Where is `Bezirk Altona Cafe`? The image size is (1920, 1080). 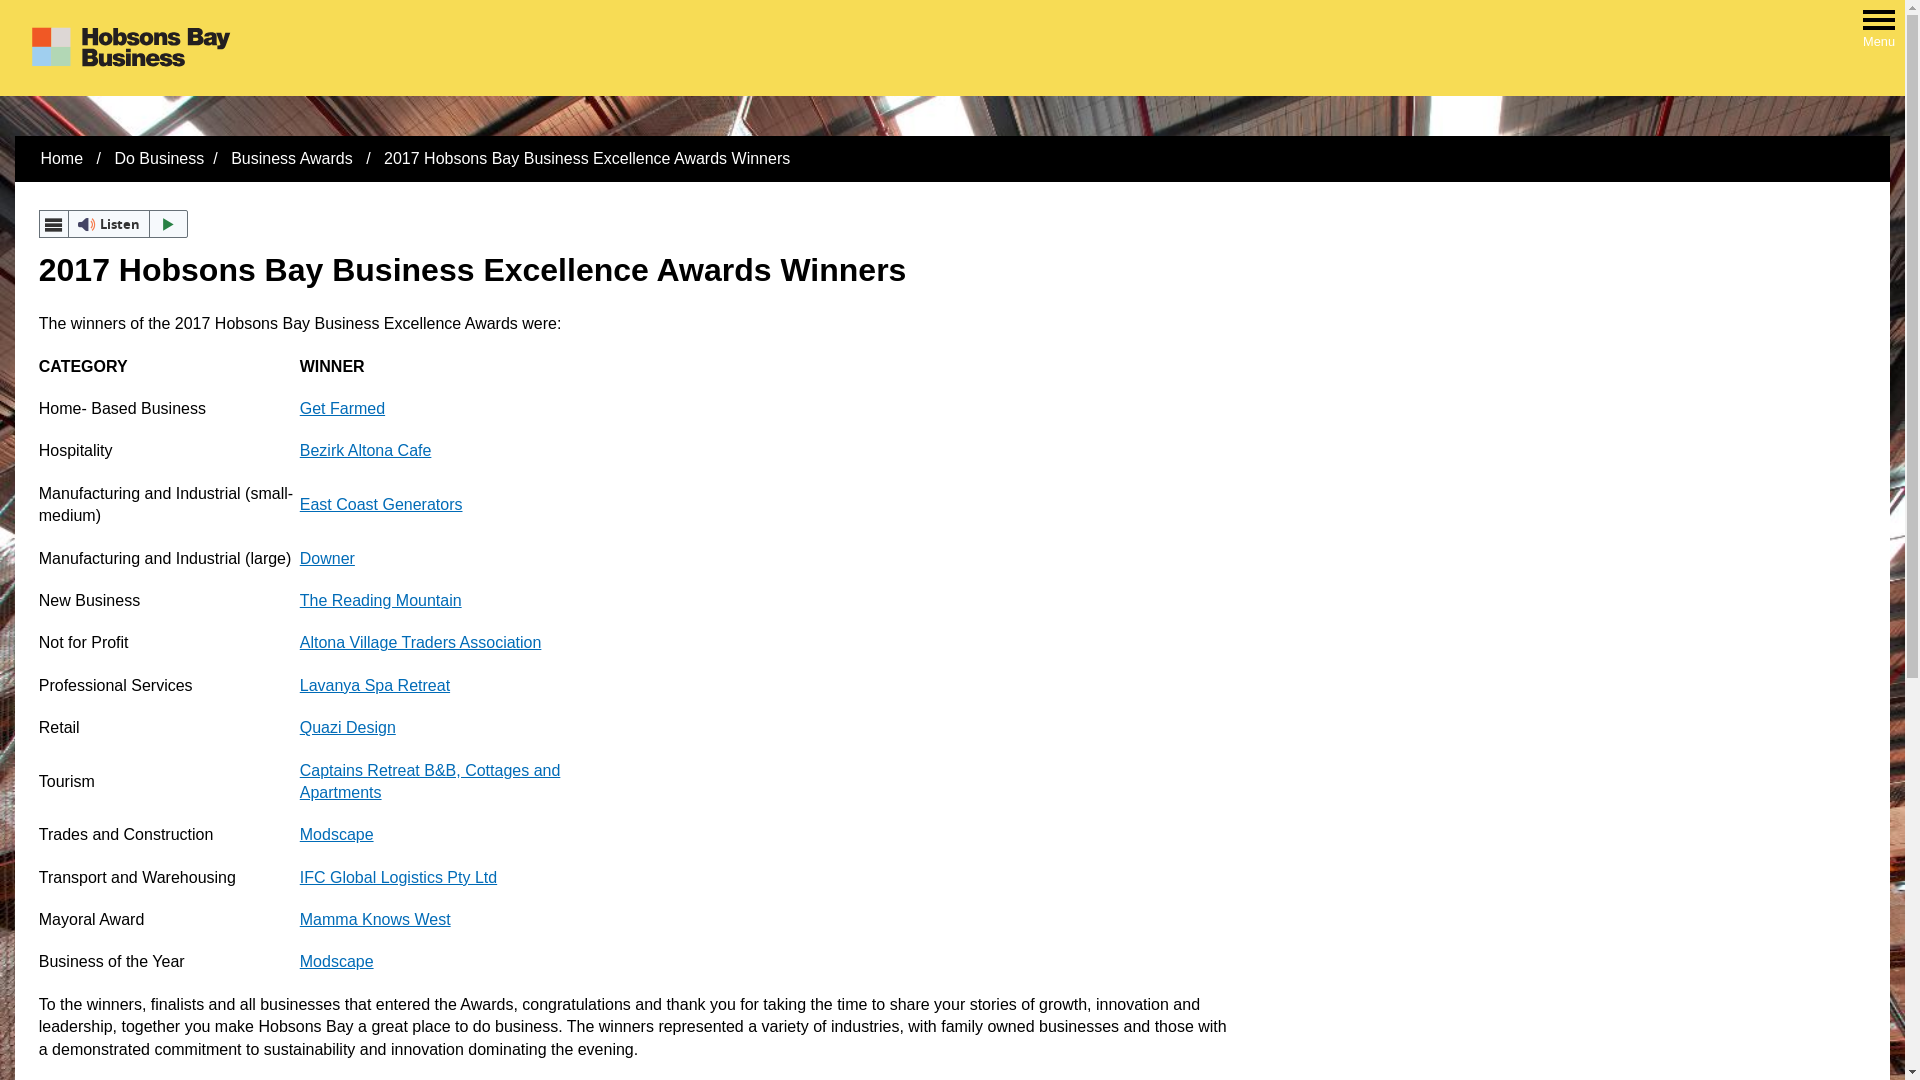
Bezirk Altona Cafe is located at coordinates (366, 450).